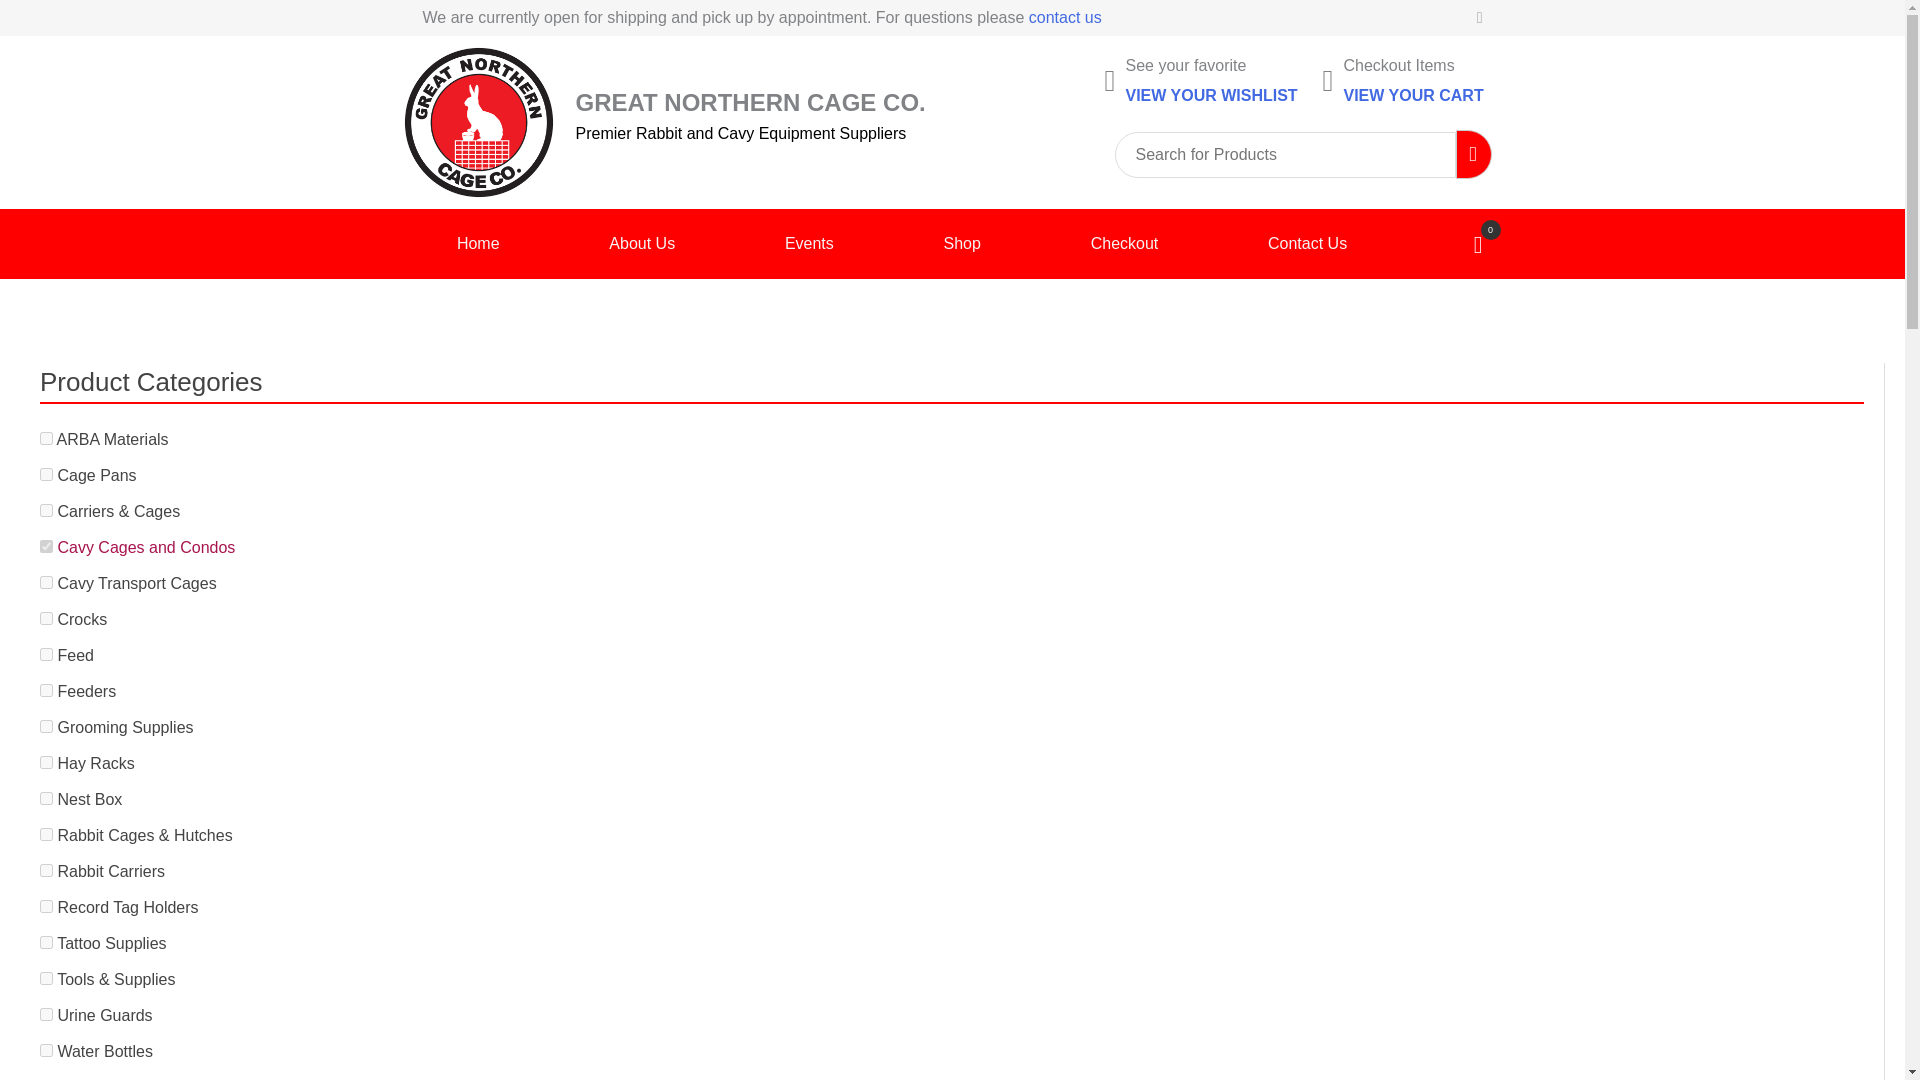  What do you see at coordinates (46, 546) in the screenshot?
I see `cavy-cages-condos` at bounding box center [46, 546].